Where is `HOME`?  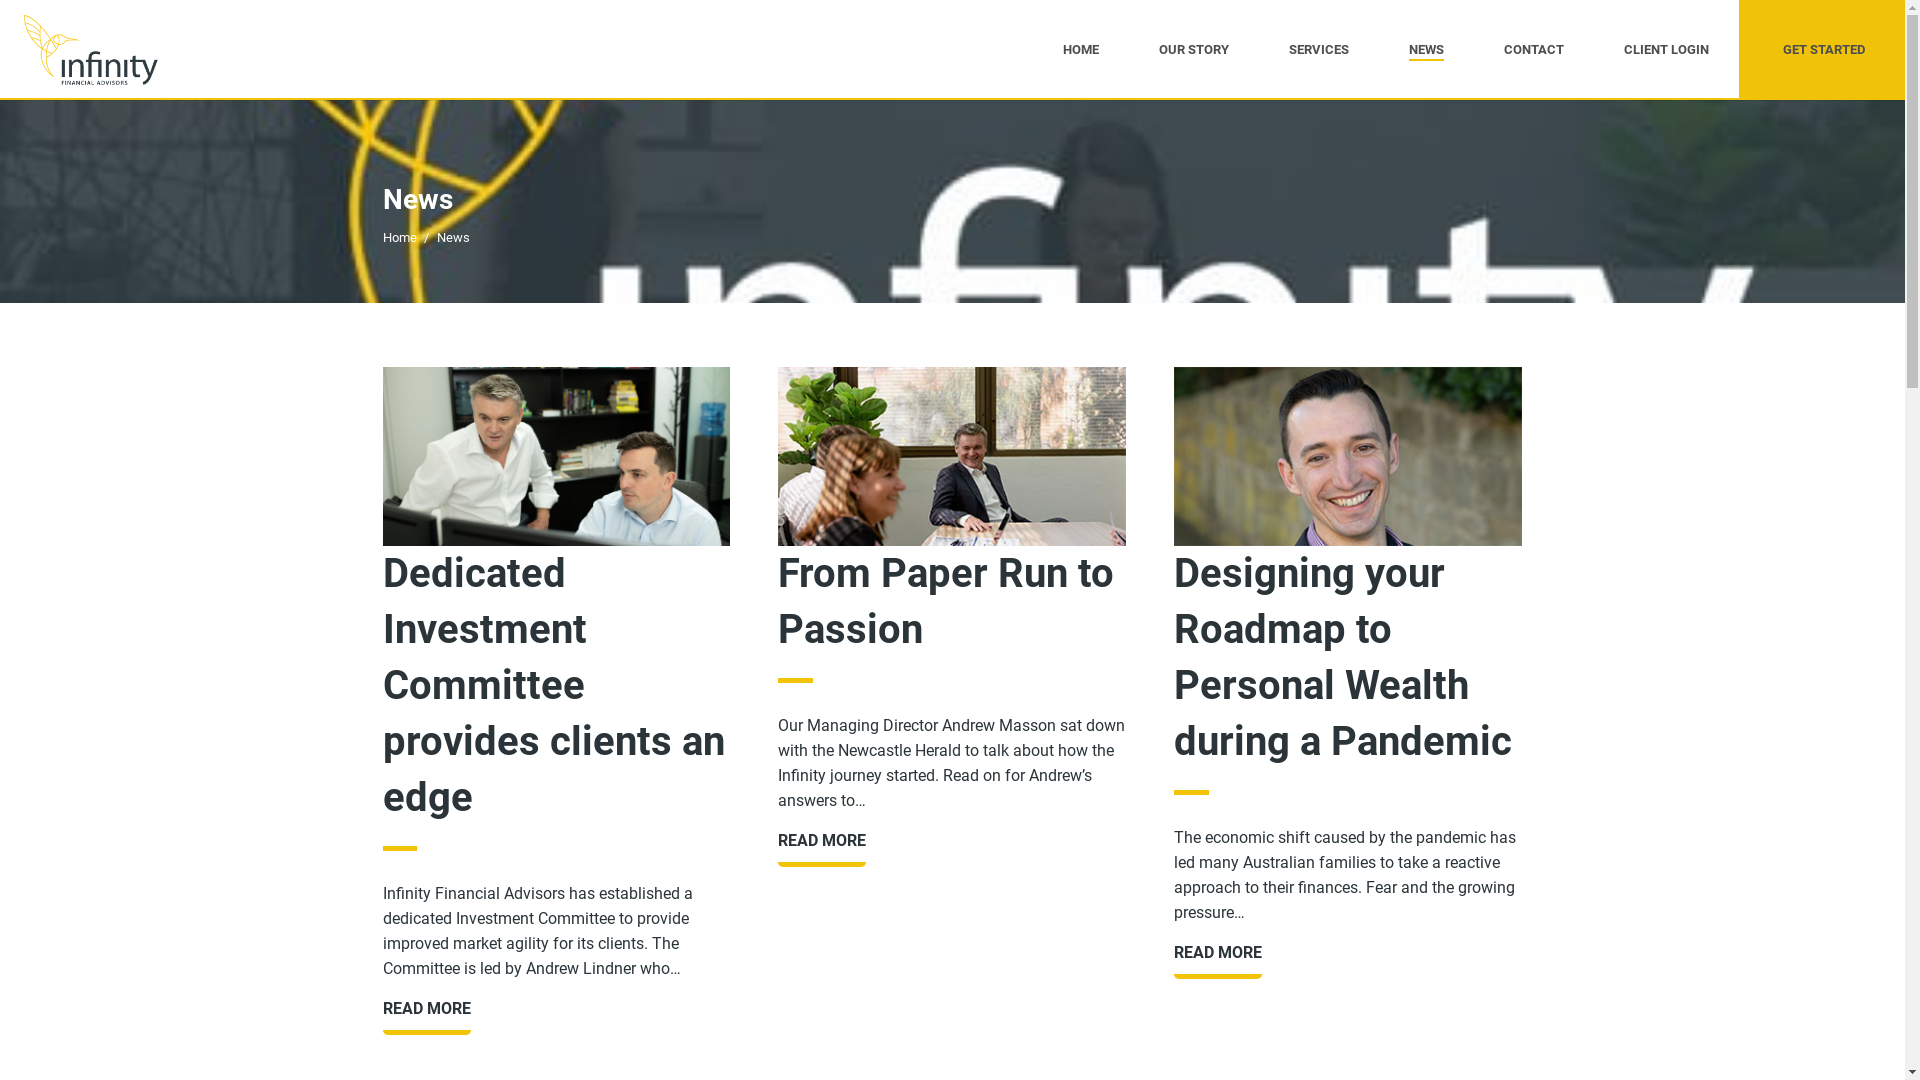
HOME is located at coordinates (1081, 50).